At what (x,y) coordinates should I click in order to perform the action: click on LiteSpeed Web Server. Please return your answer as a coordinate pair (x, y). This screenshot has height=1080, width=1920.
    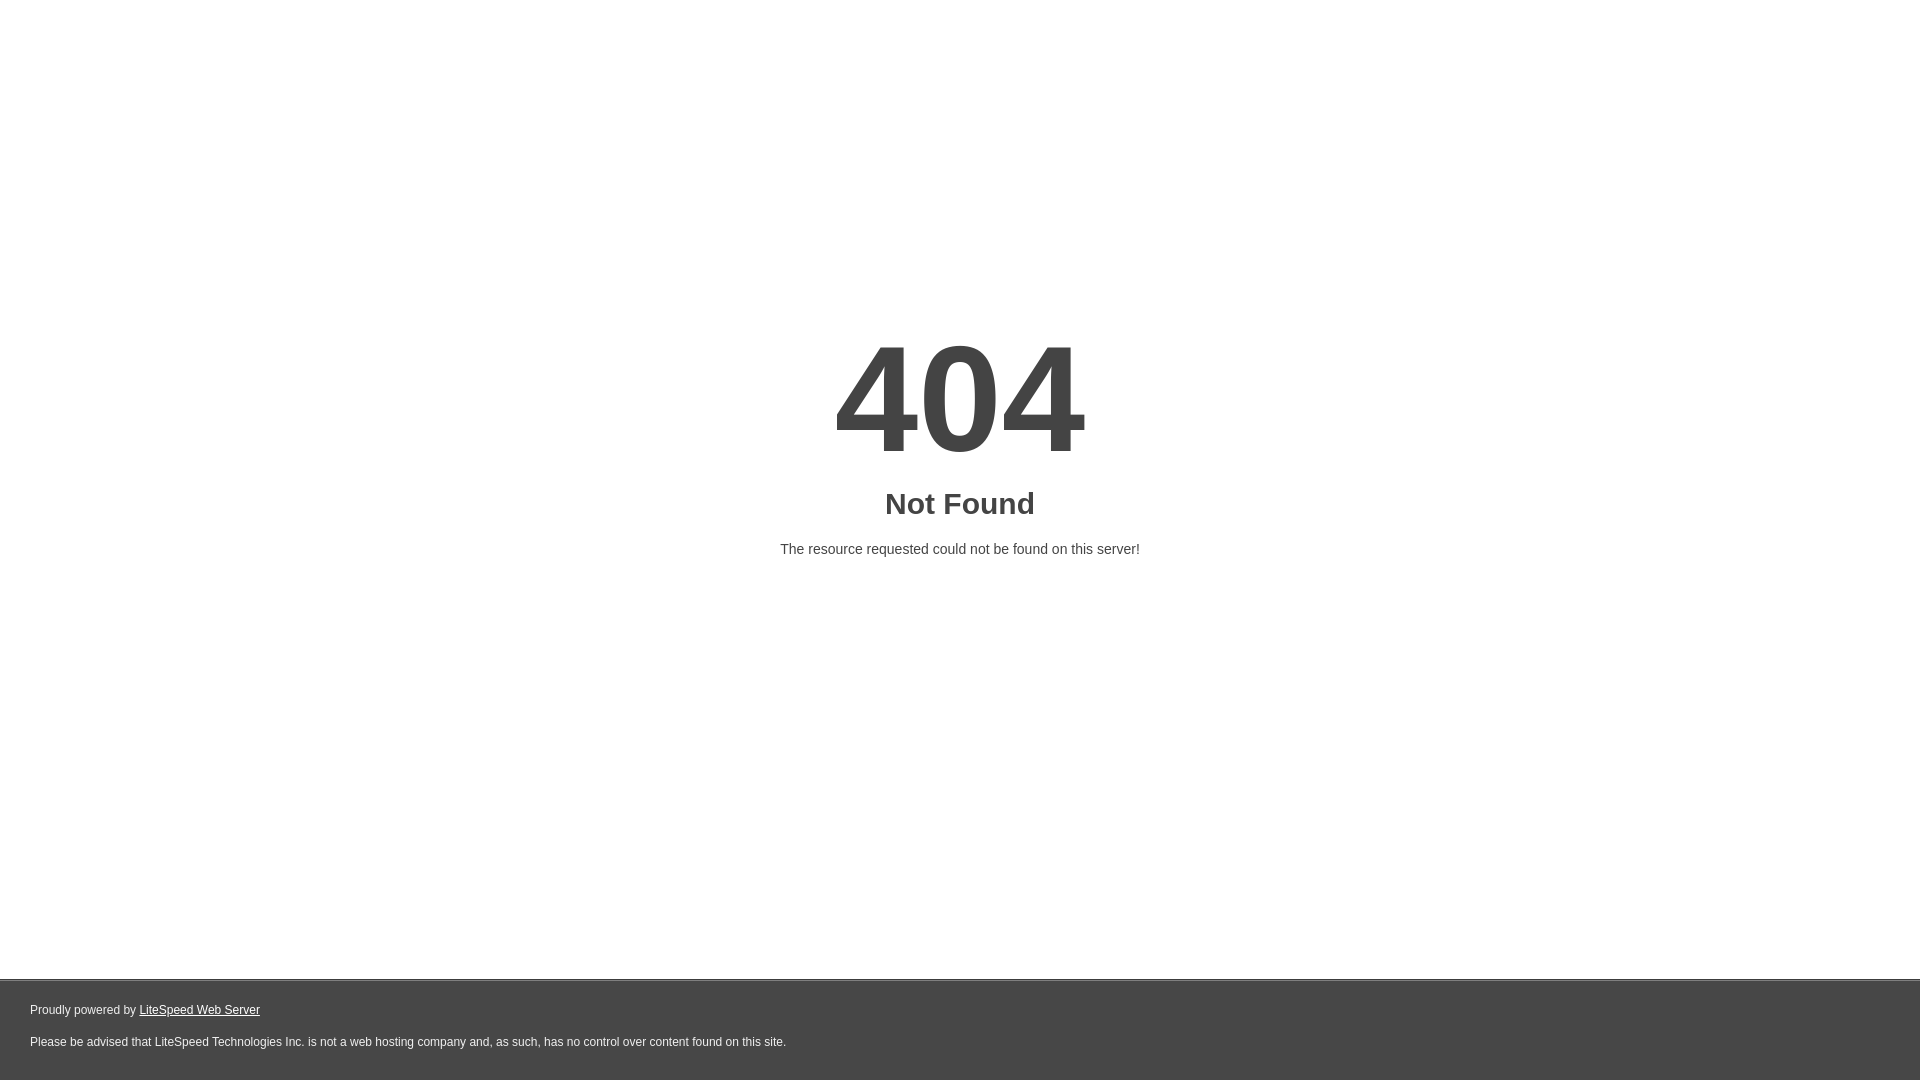
    Looking at the image, I should click on (200, 1010).